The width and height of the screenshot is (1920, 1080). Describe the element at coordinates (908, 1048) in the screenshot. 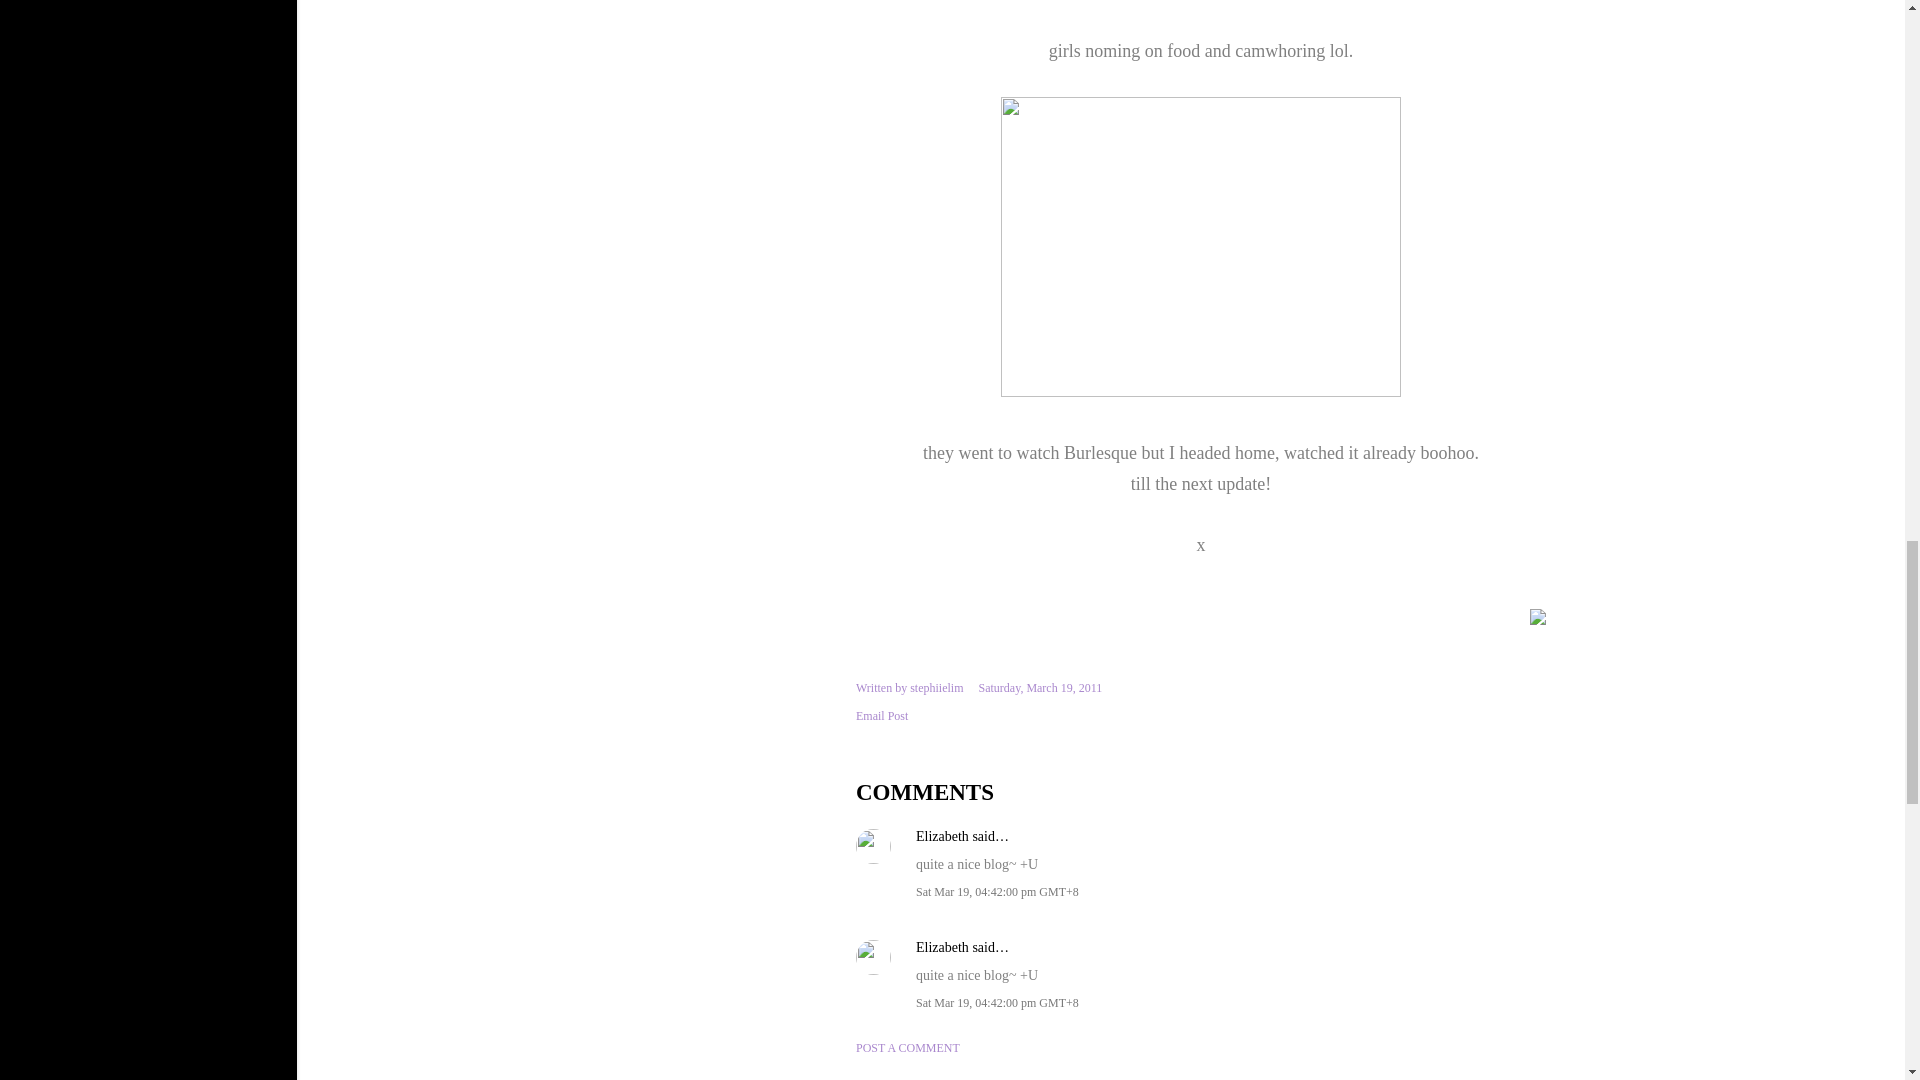

I see `POST A COMMENT` at that location.